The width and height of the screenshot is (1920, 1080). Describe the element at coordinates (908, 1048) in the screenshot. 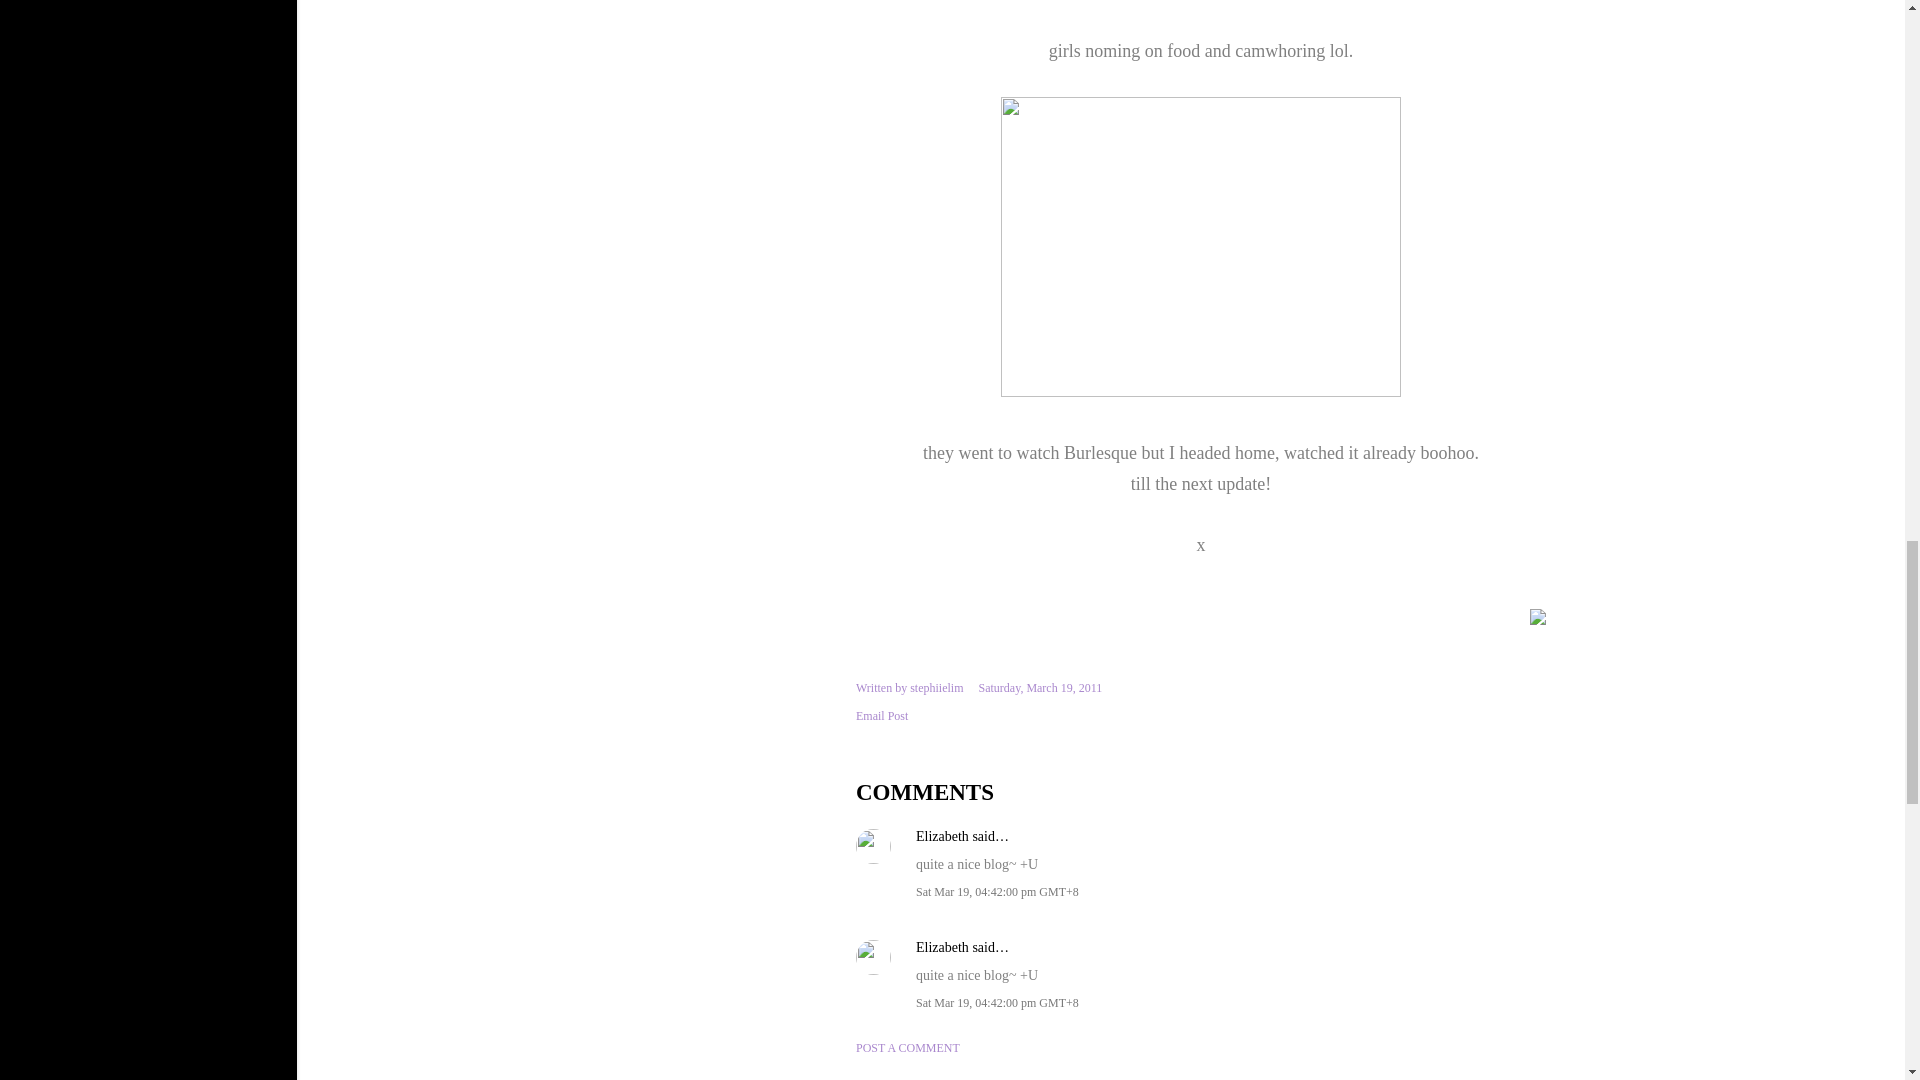

I see `POST A COMMENT` at that location.